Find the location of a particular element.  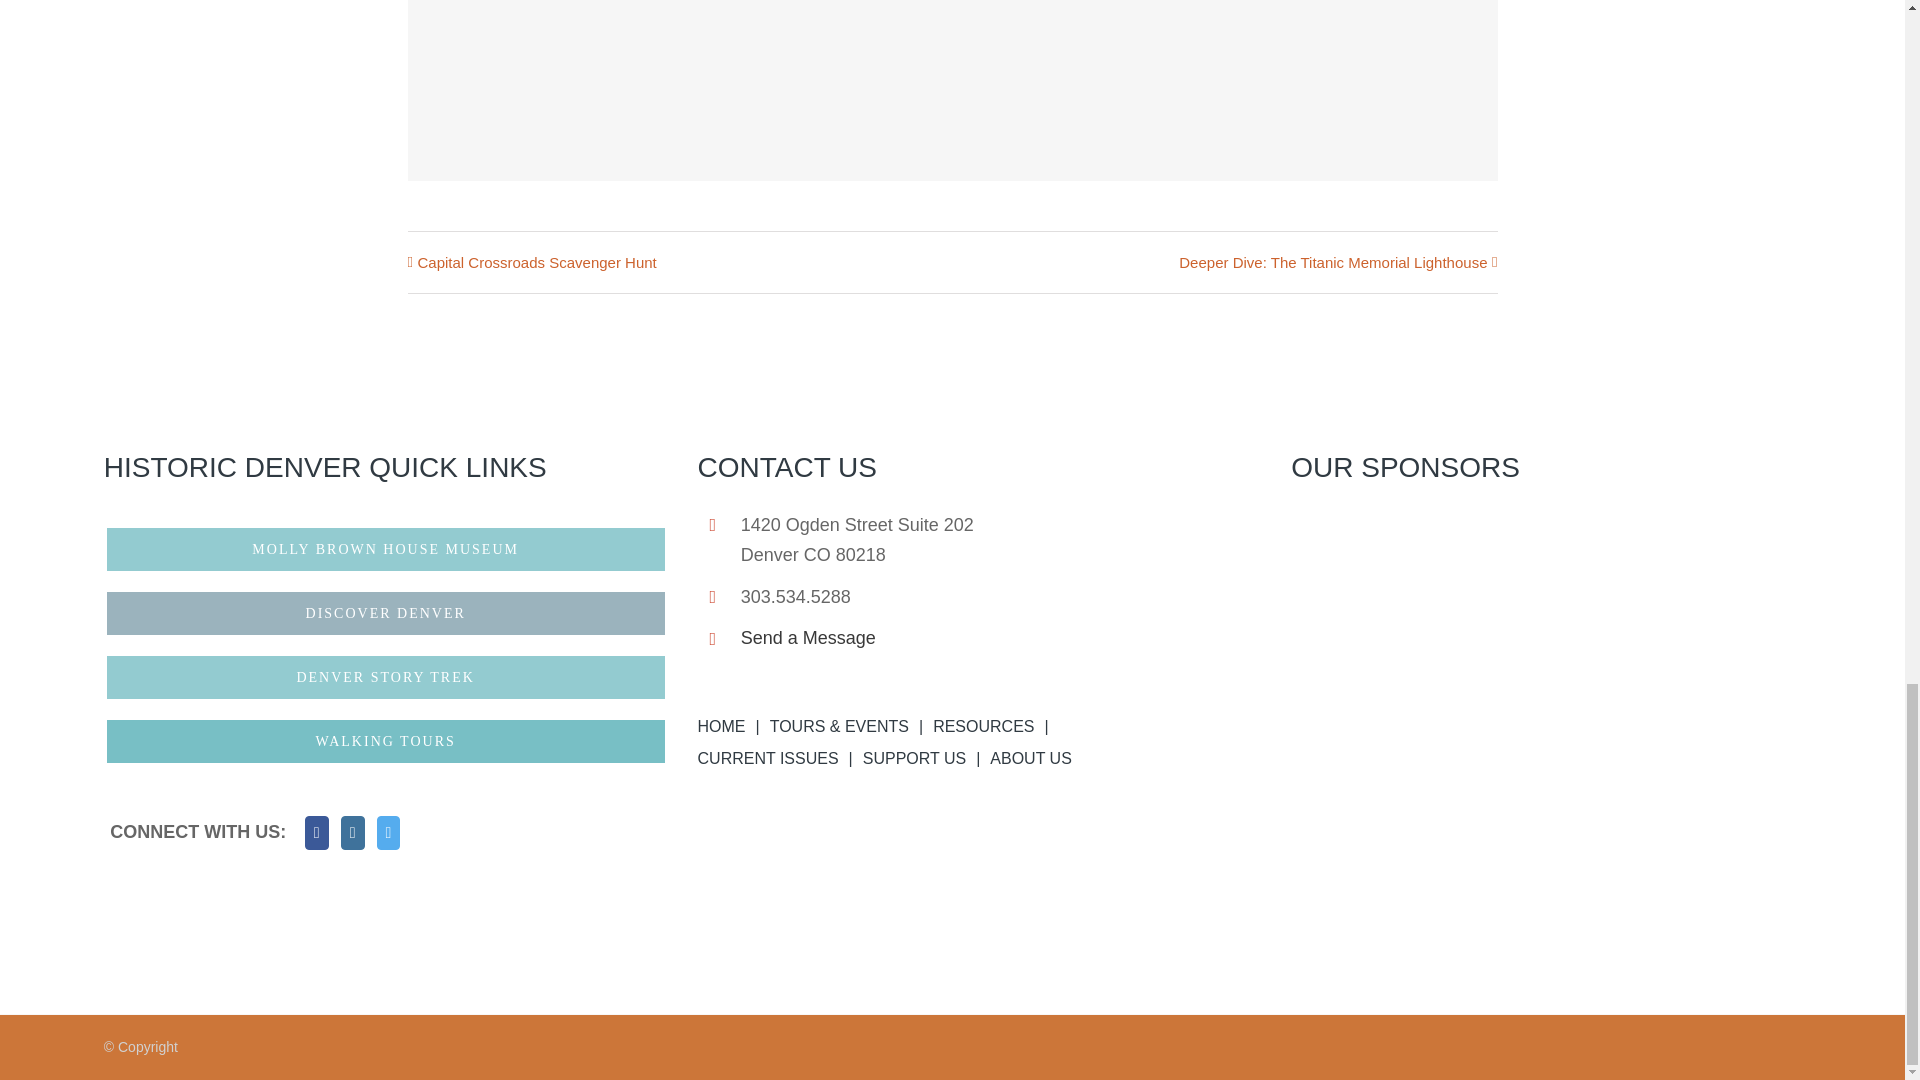

MOLLY BROWN HOUSE MUSEUM is located at coordinates (386, 548).